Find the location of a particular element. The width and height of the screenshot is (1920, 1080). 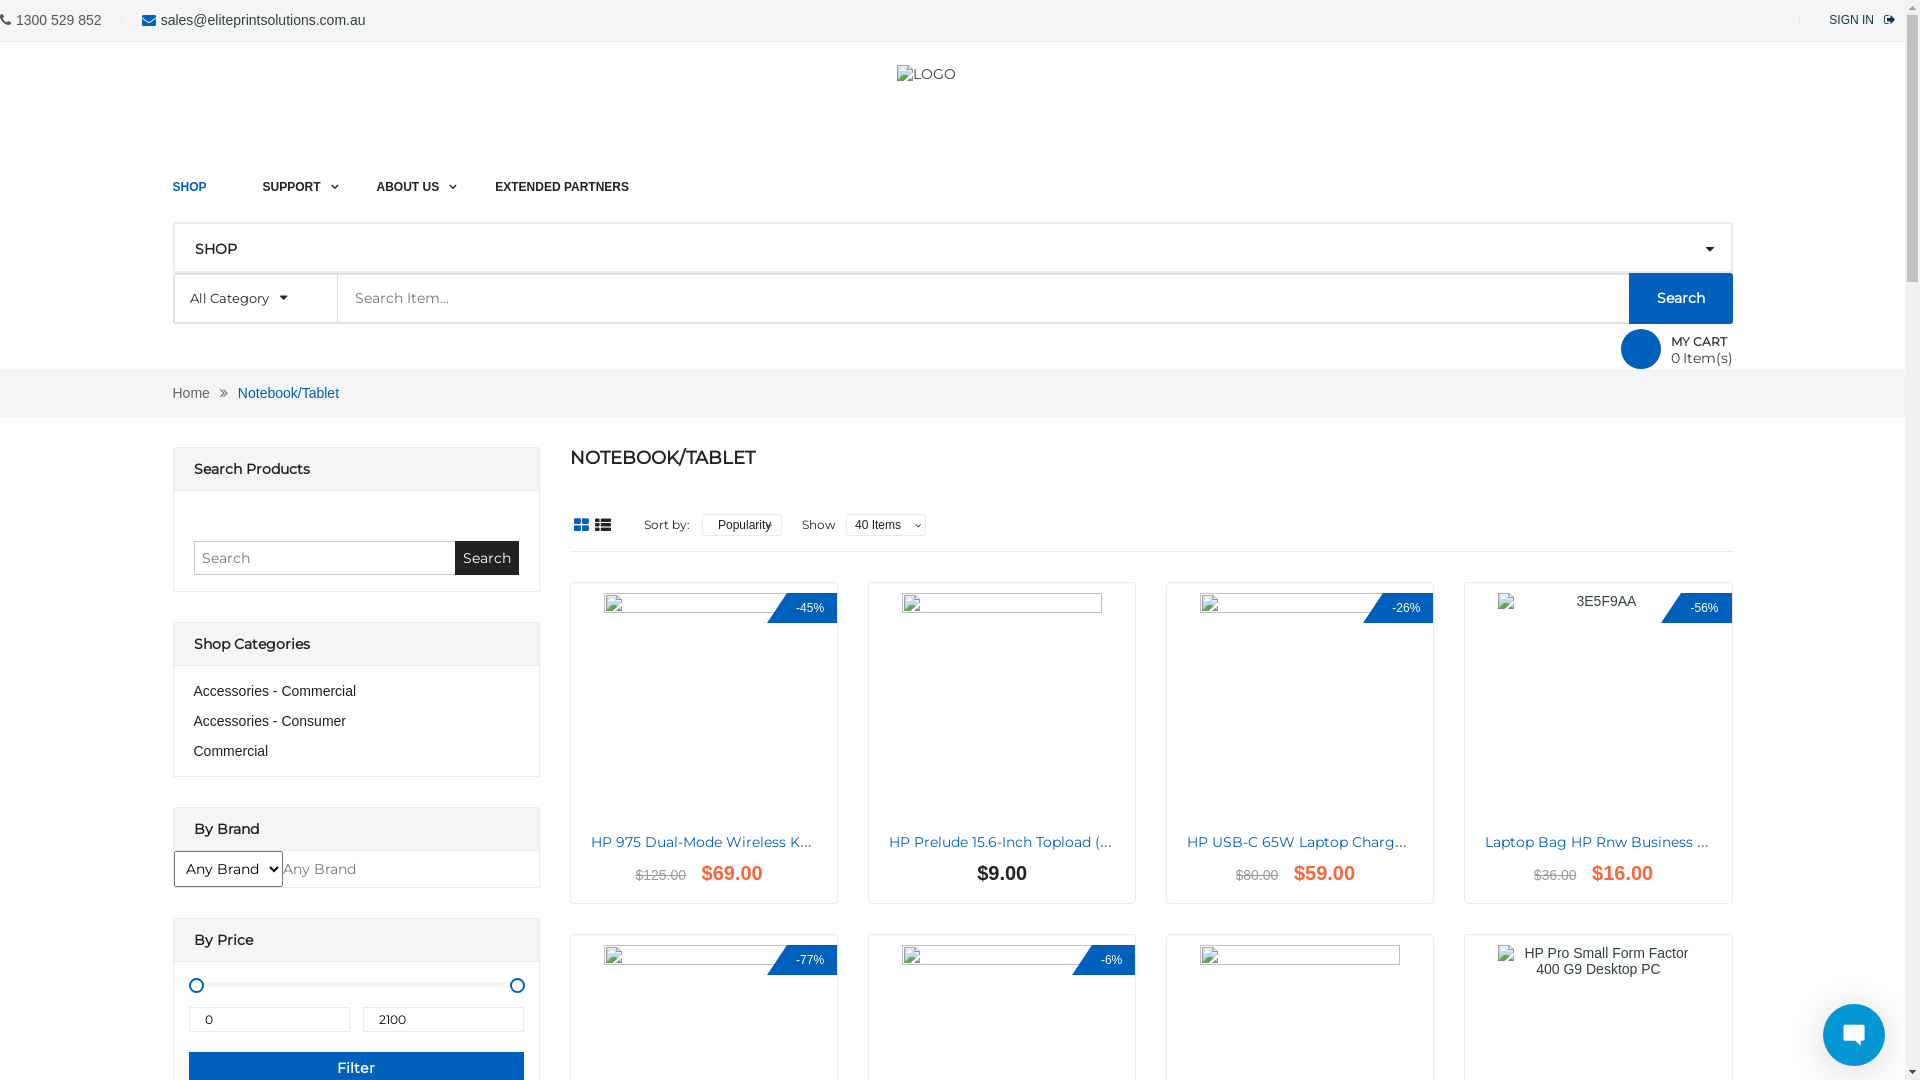

SHOP is located at coordinates (203, 176).